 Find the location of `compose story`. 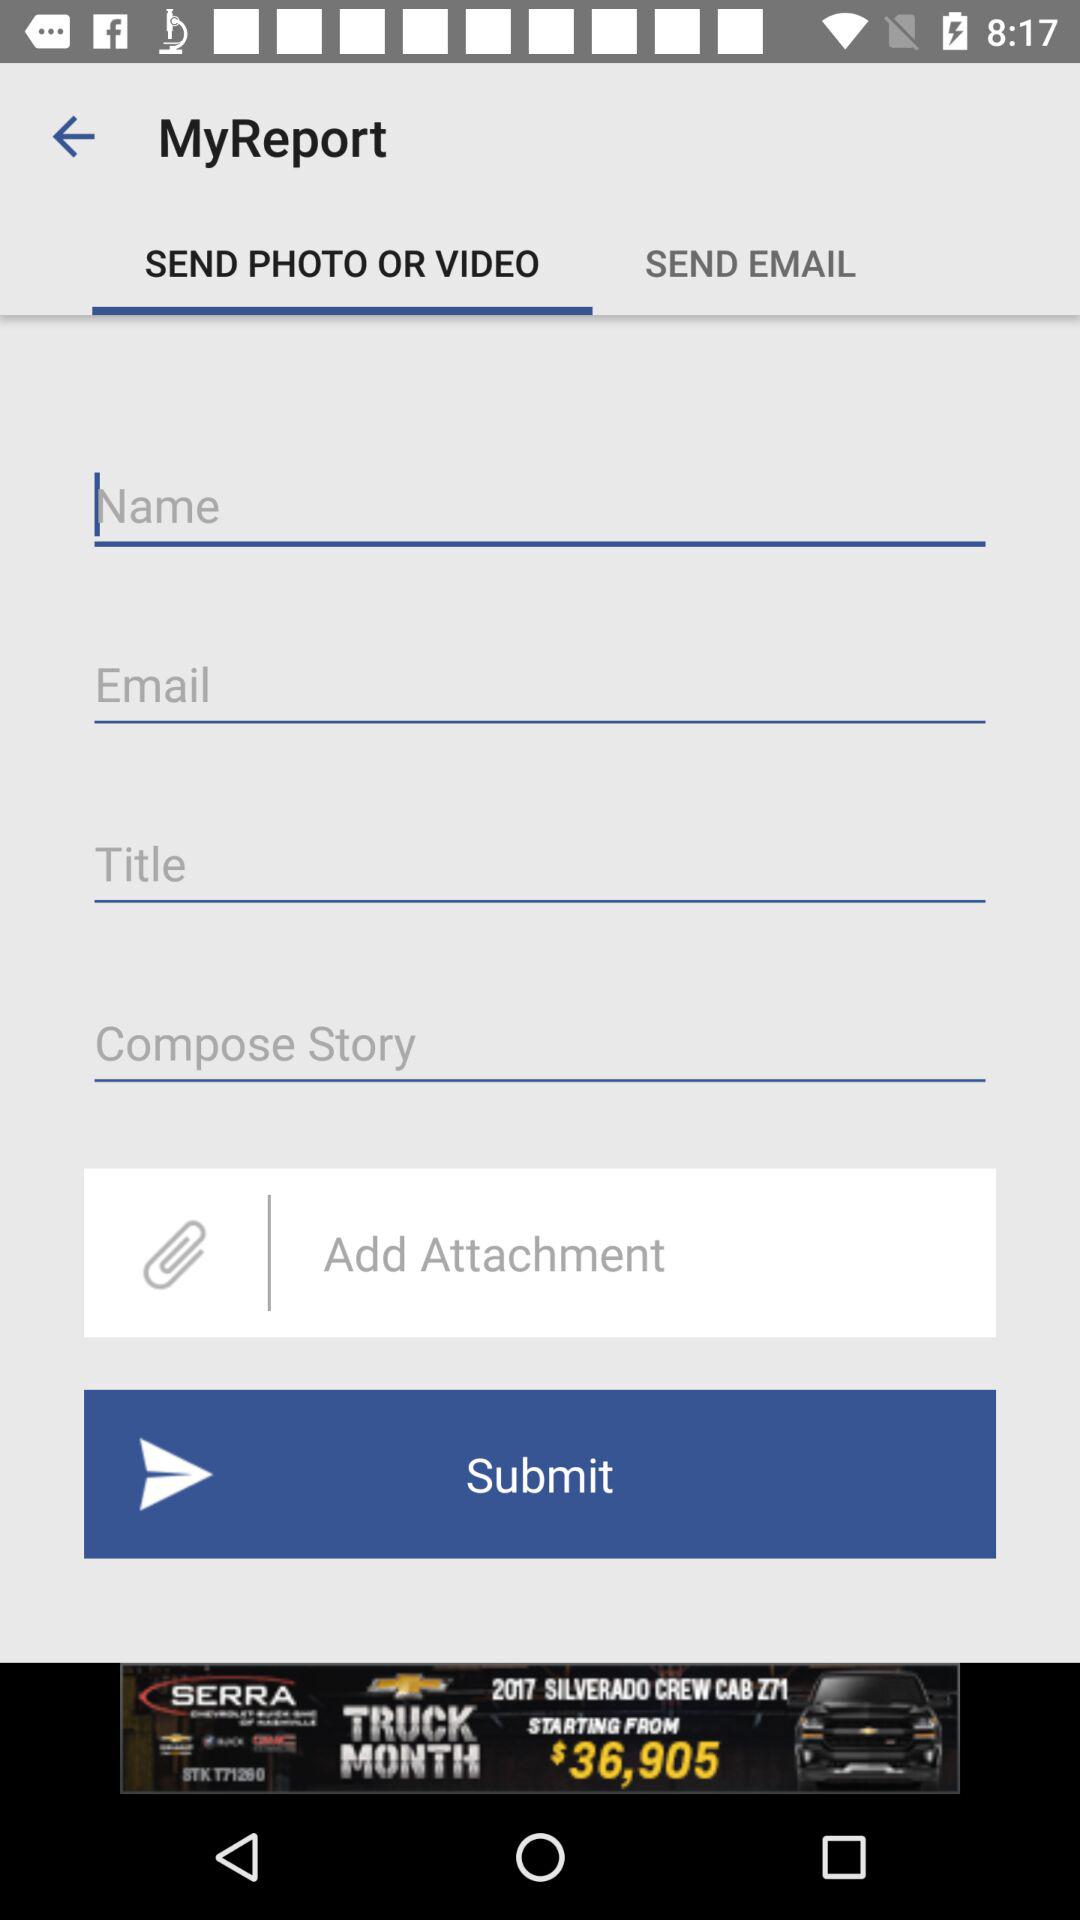

compose story is located at coordinates (540, 1042).